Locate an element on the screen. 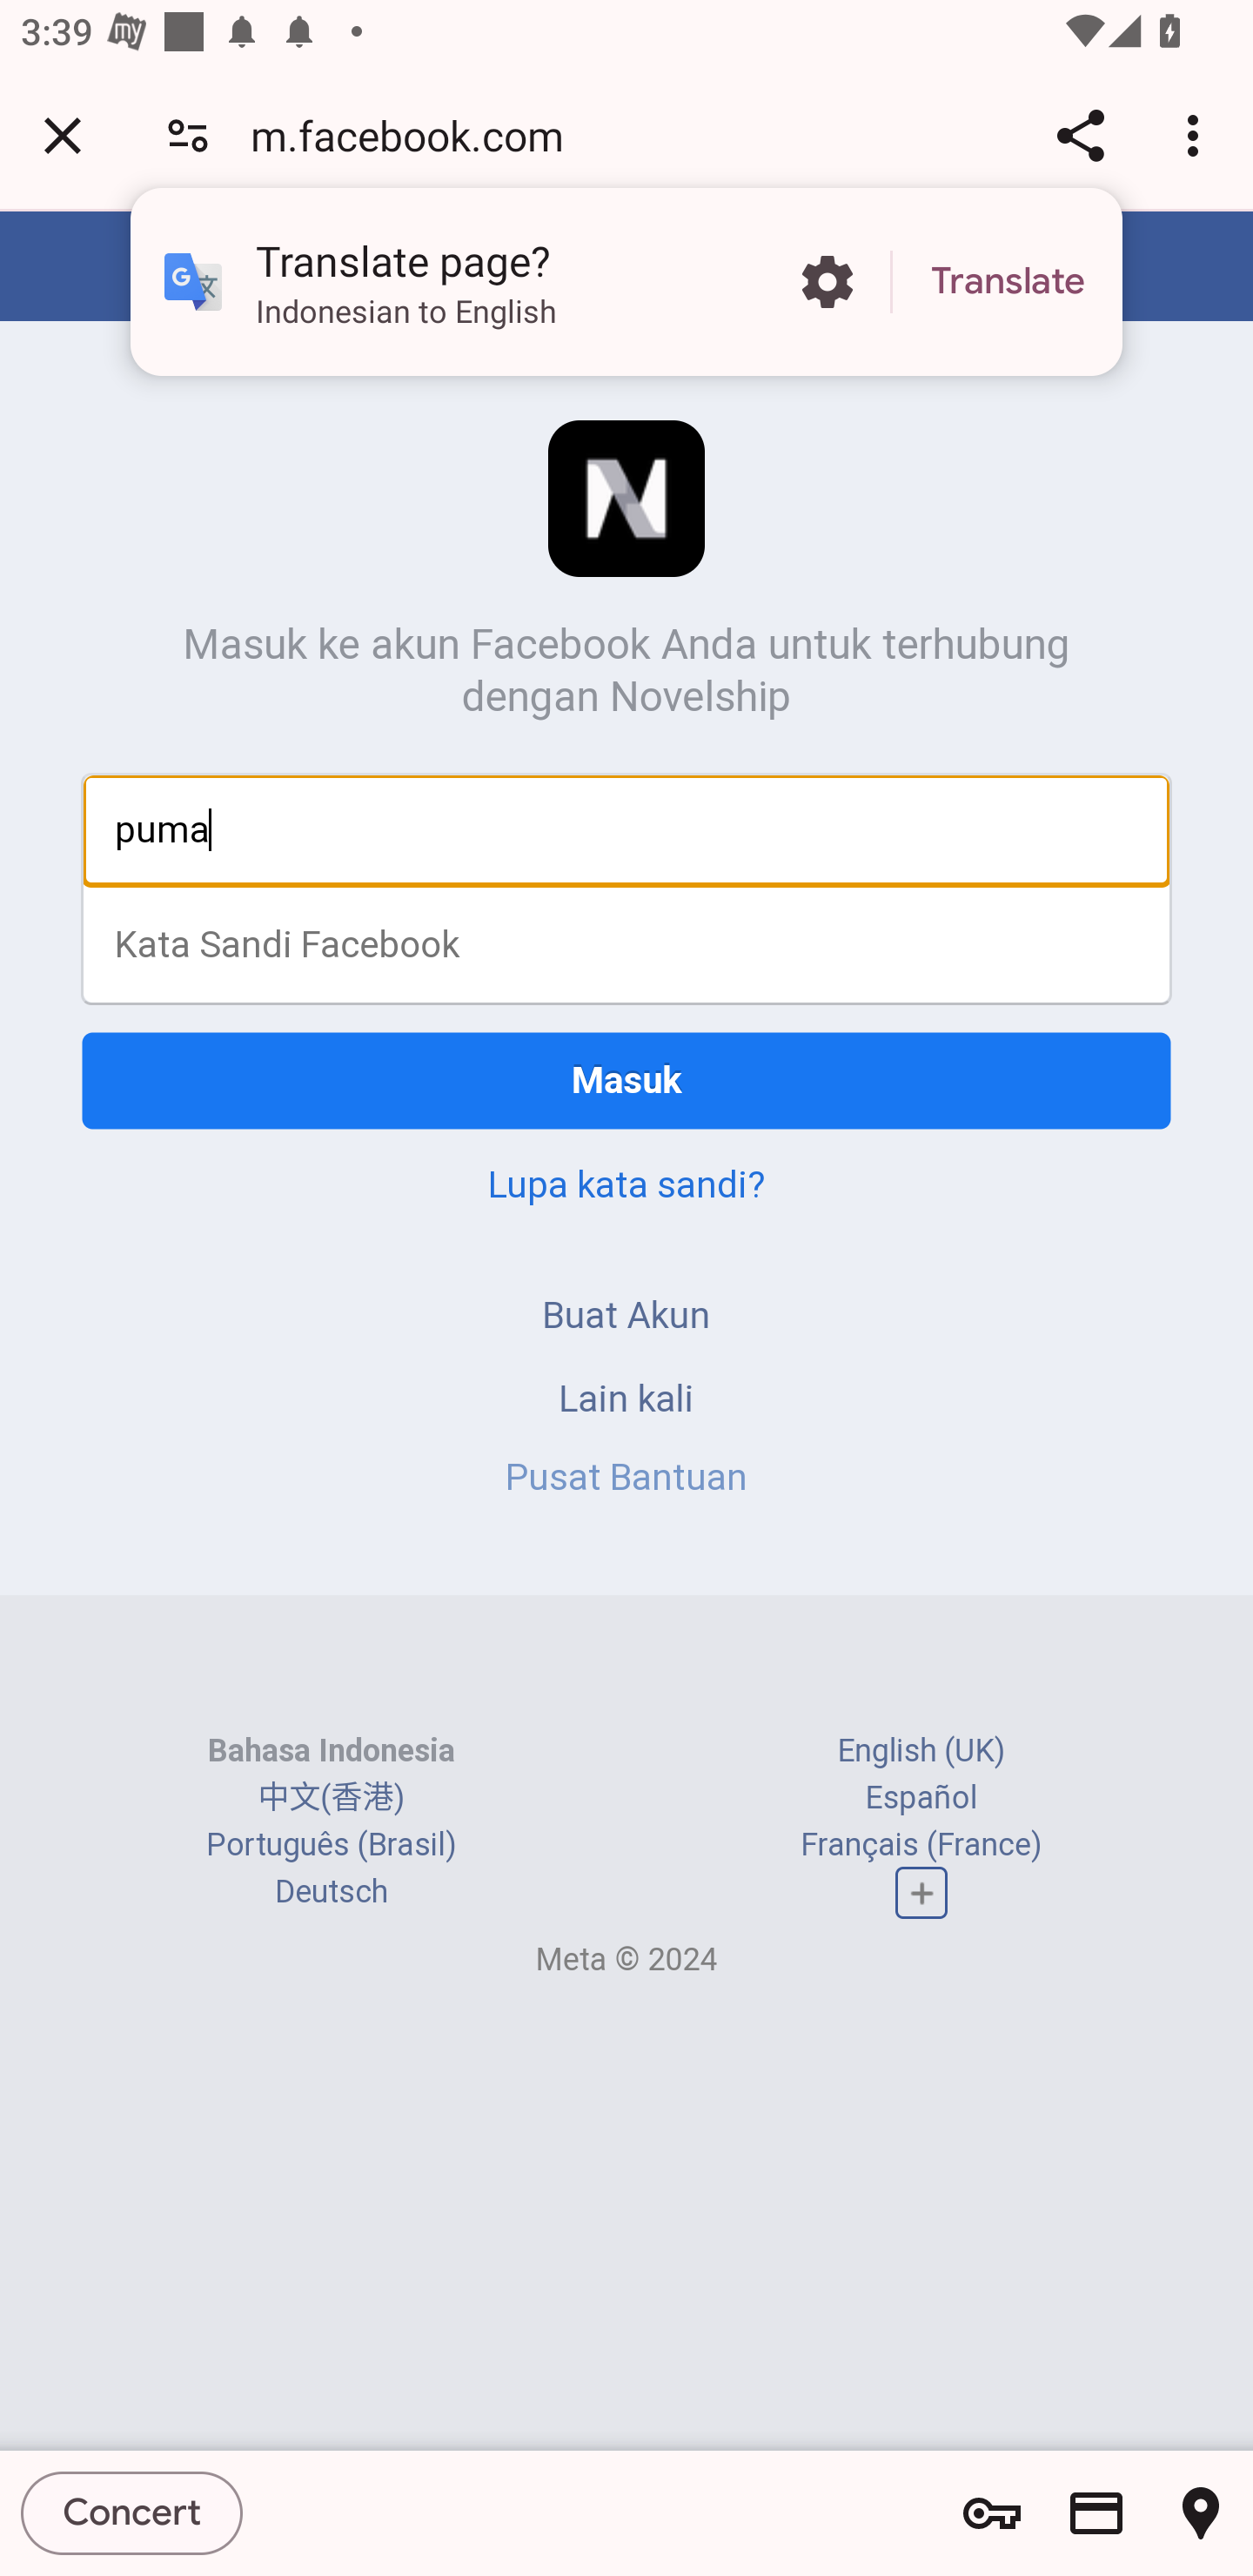  Lupa kata sandi? is located at coordinates (626, 1184).